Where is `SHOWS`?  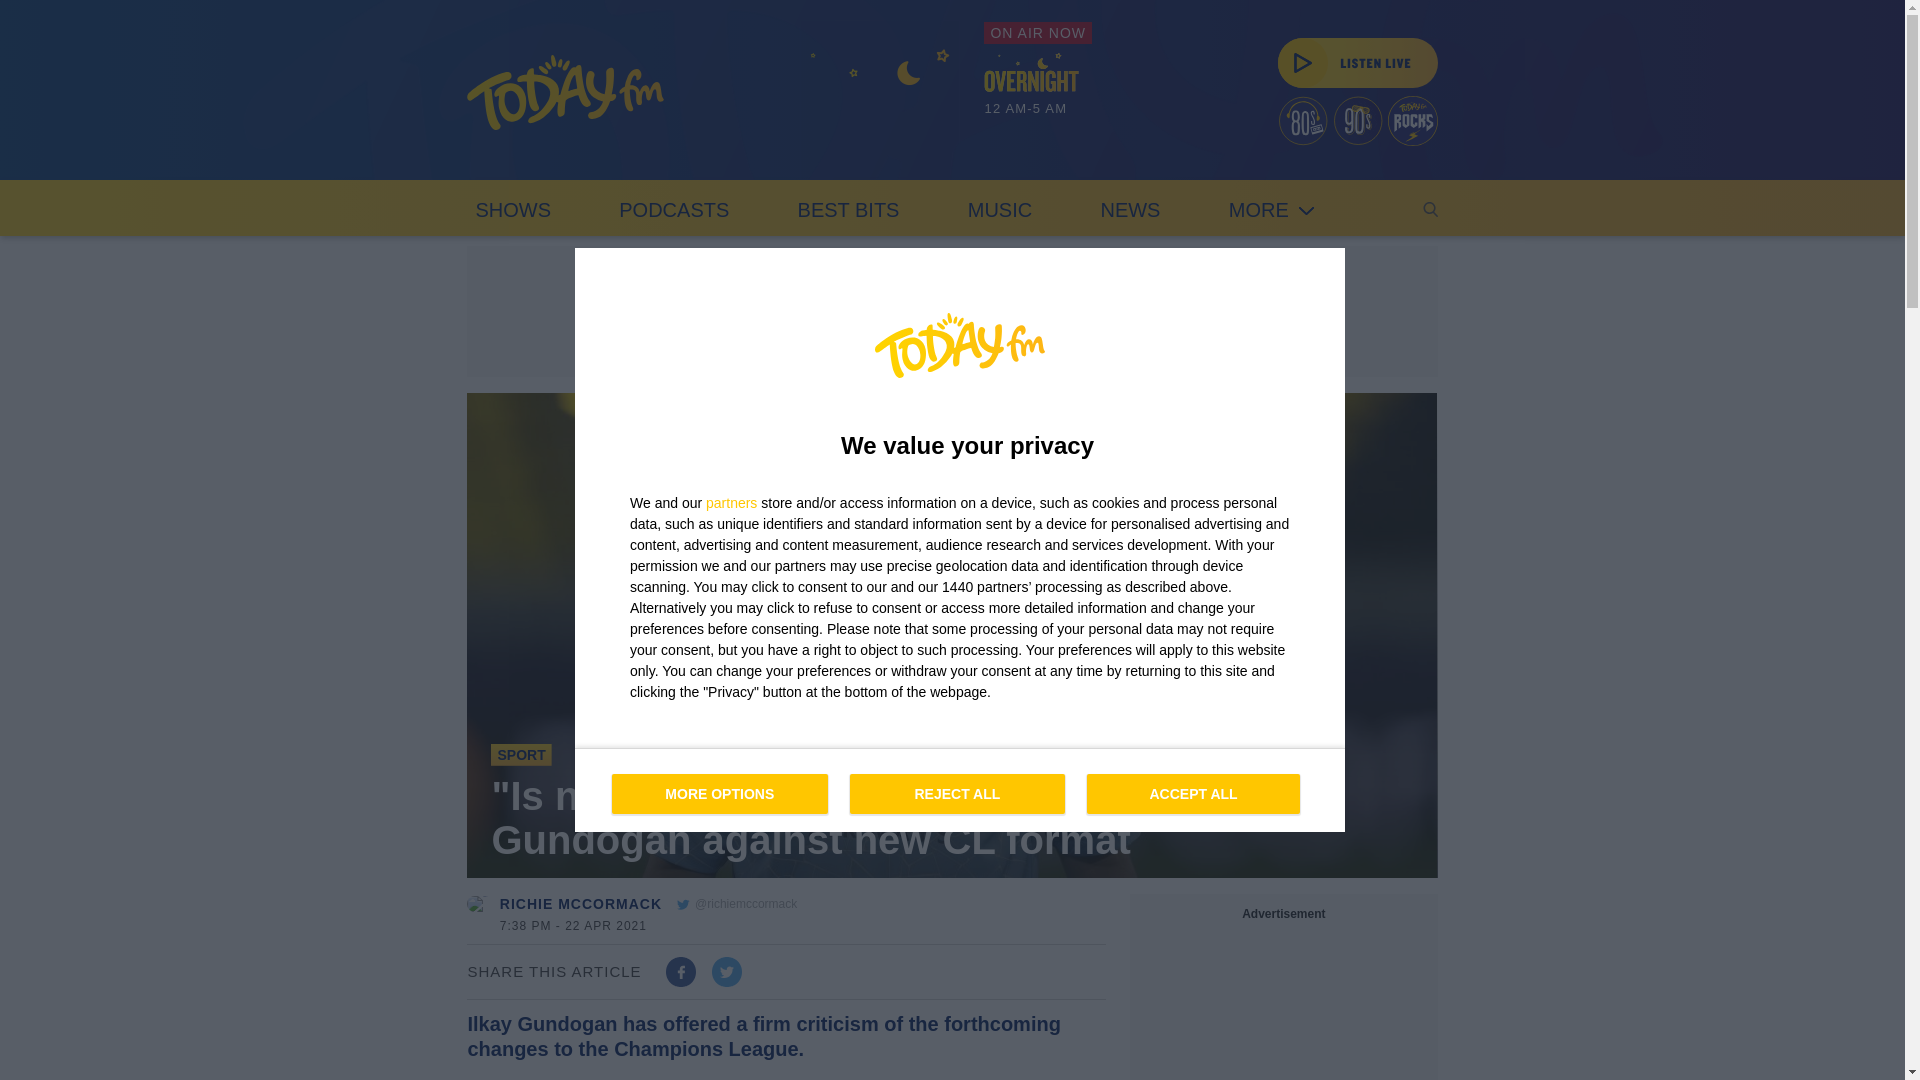
SHOWS is located at coordinates (848, 208).